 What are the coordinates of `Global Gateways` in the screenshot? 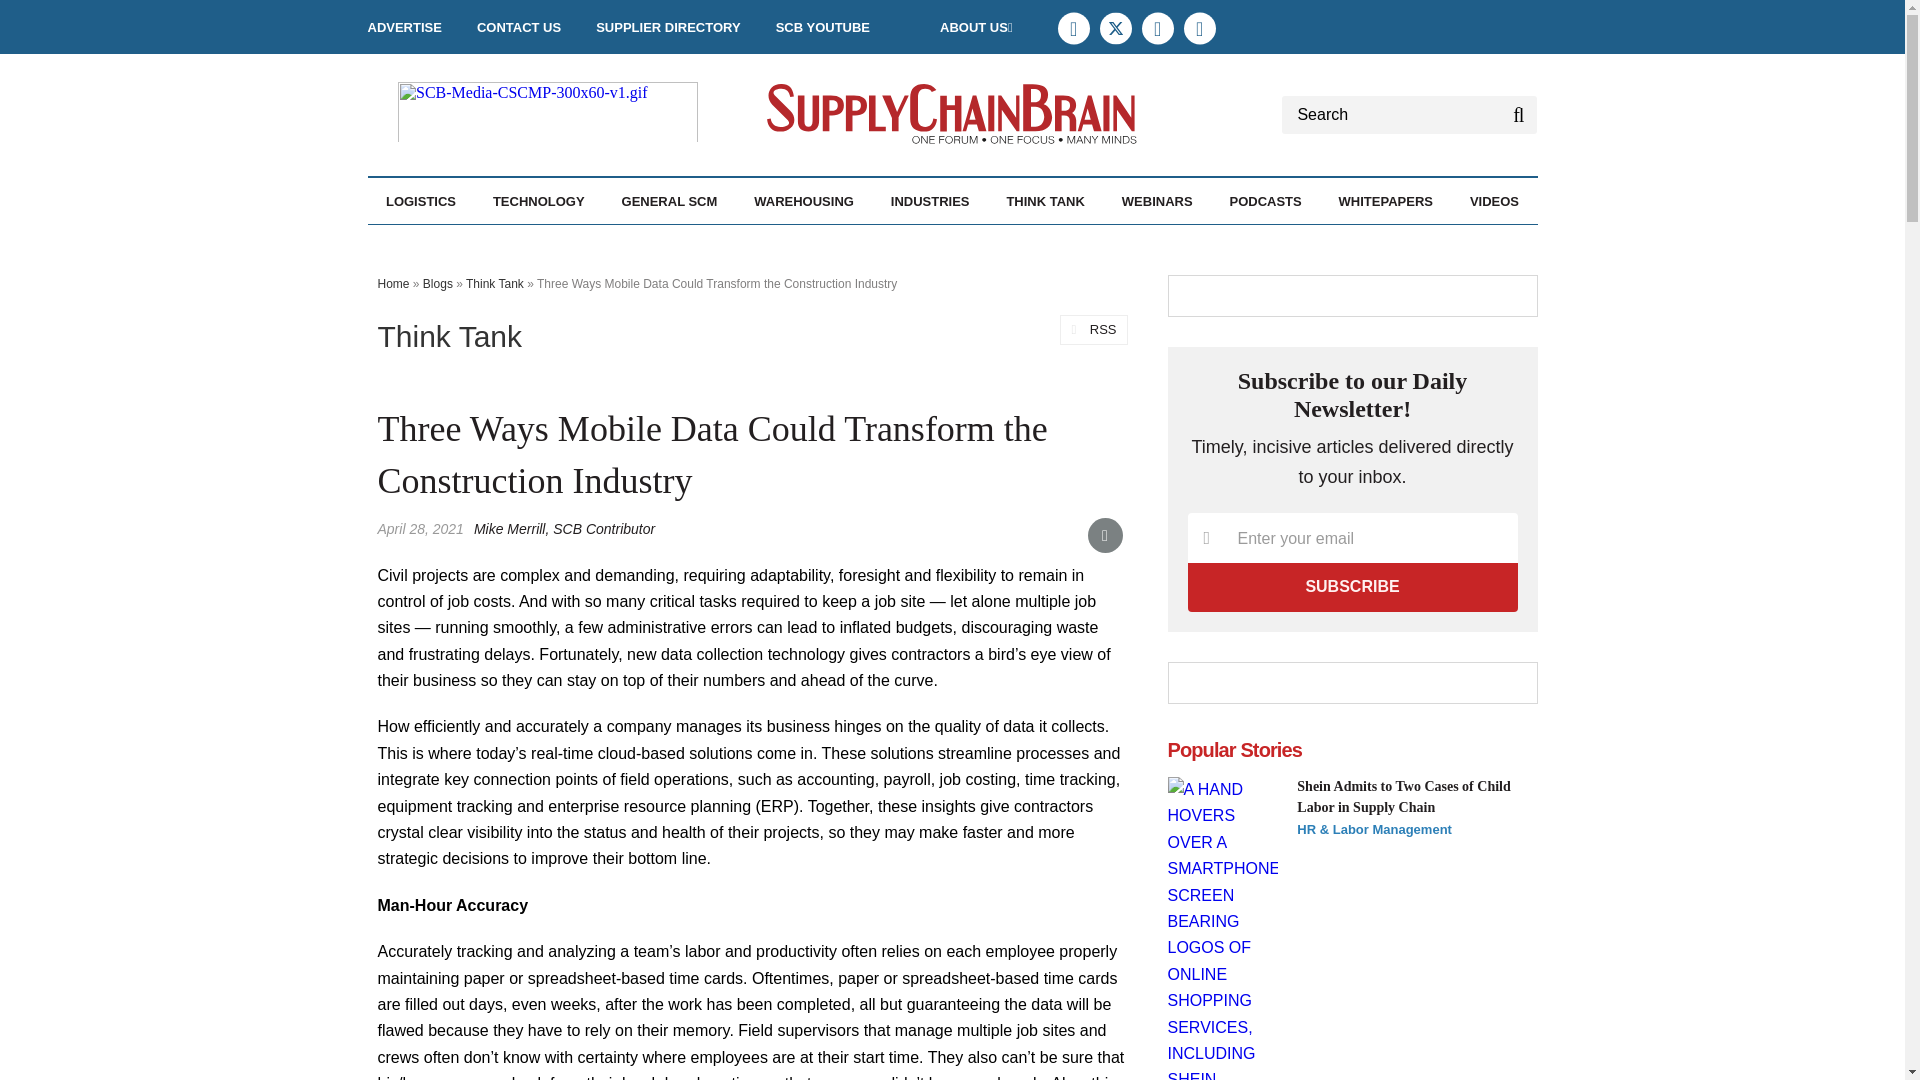 It's located at (522, 244).